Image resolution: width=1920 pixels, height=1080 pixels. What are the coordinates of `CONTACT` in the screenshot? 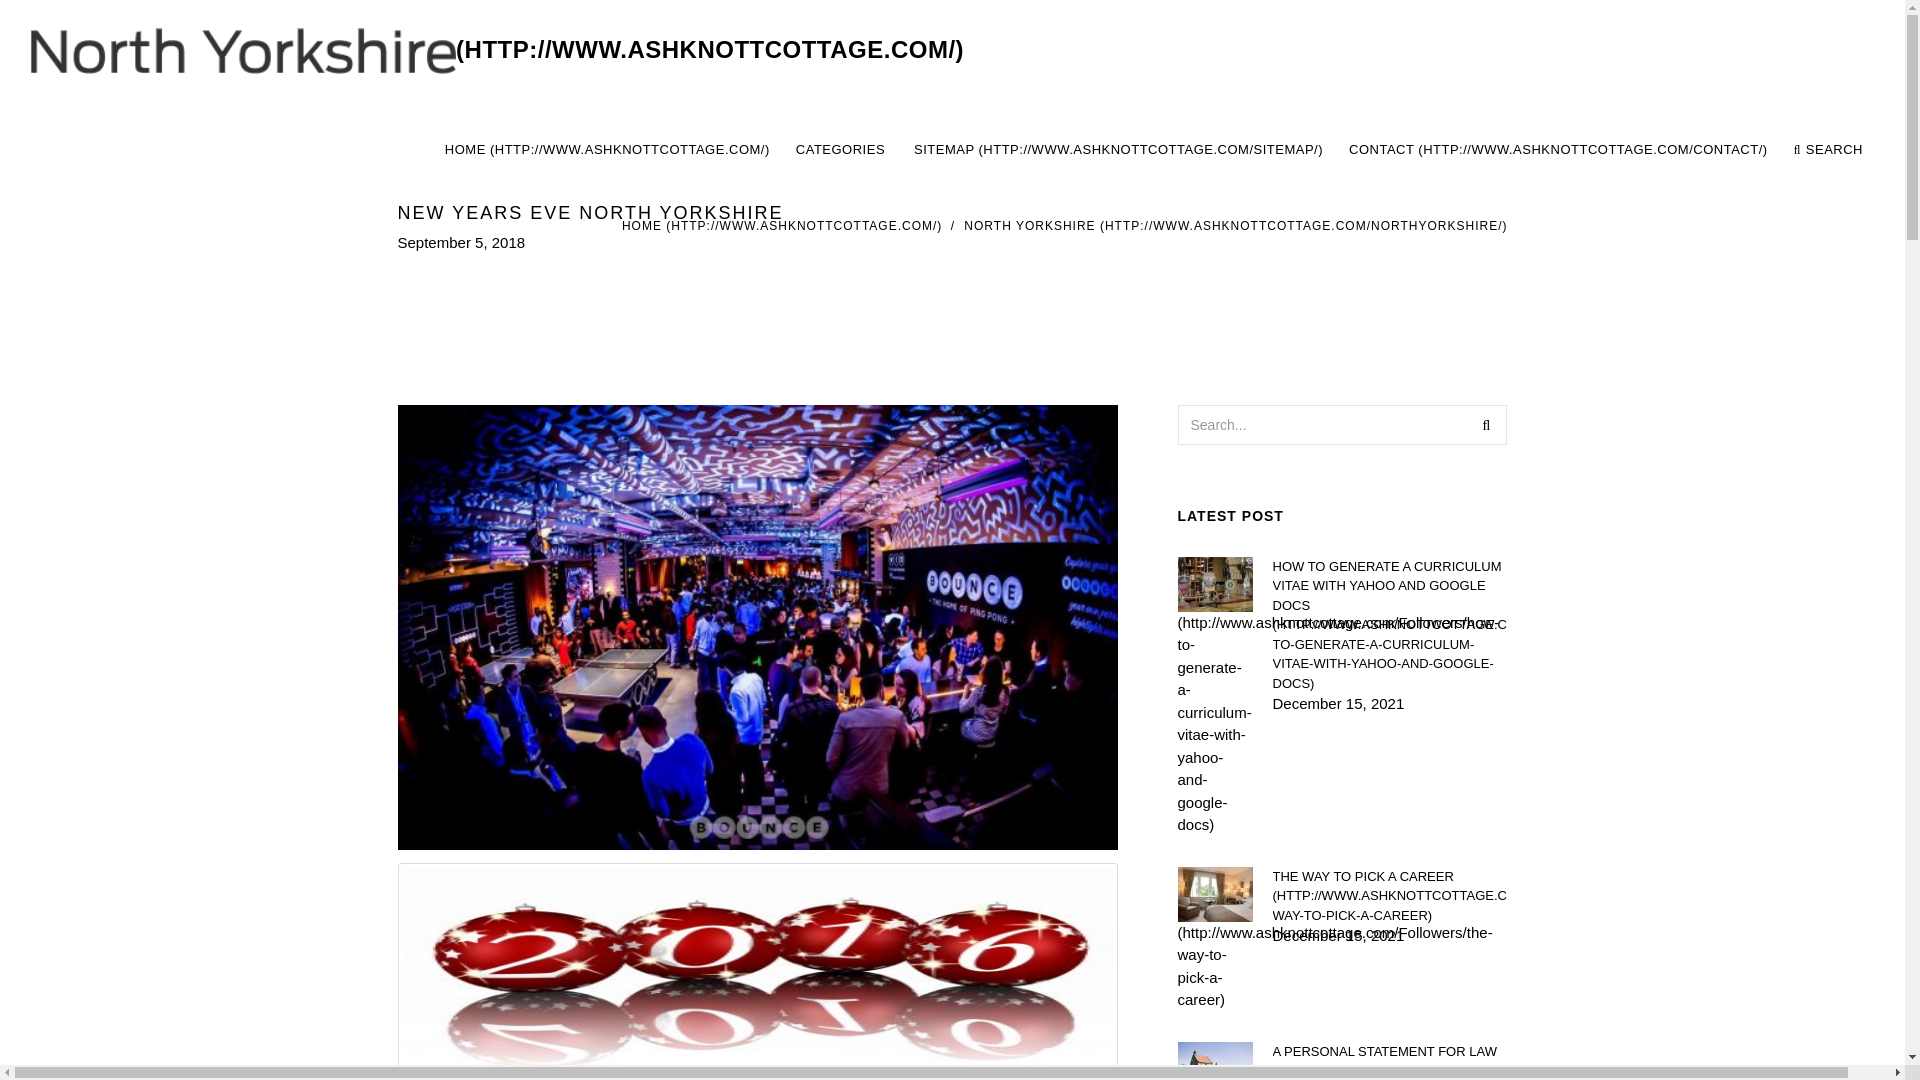 It's located at (1558, 150).